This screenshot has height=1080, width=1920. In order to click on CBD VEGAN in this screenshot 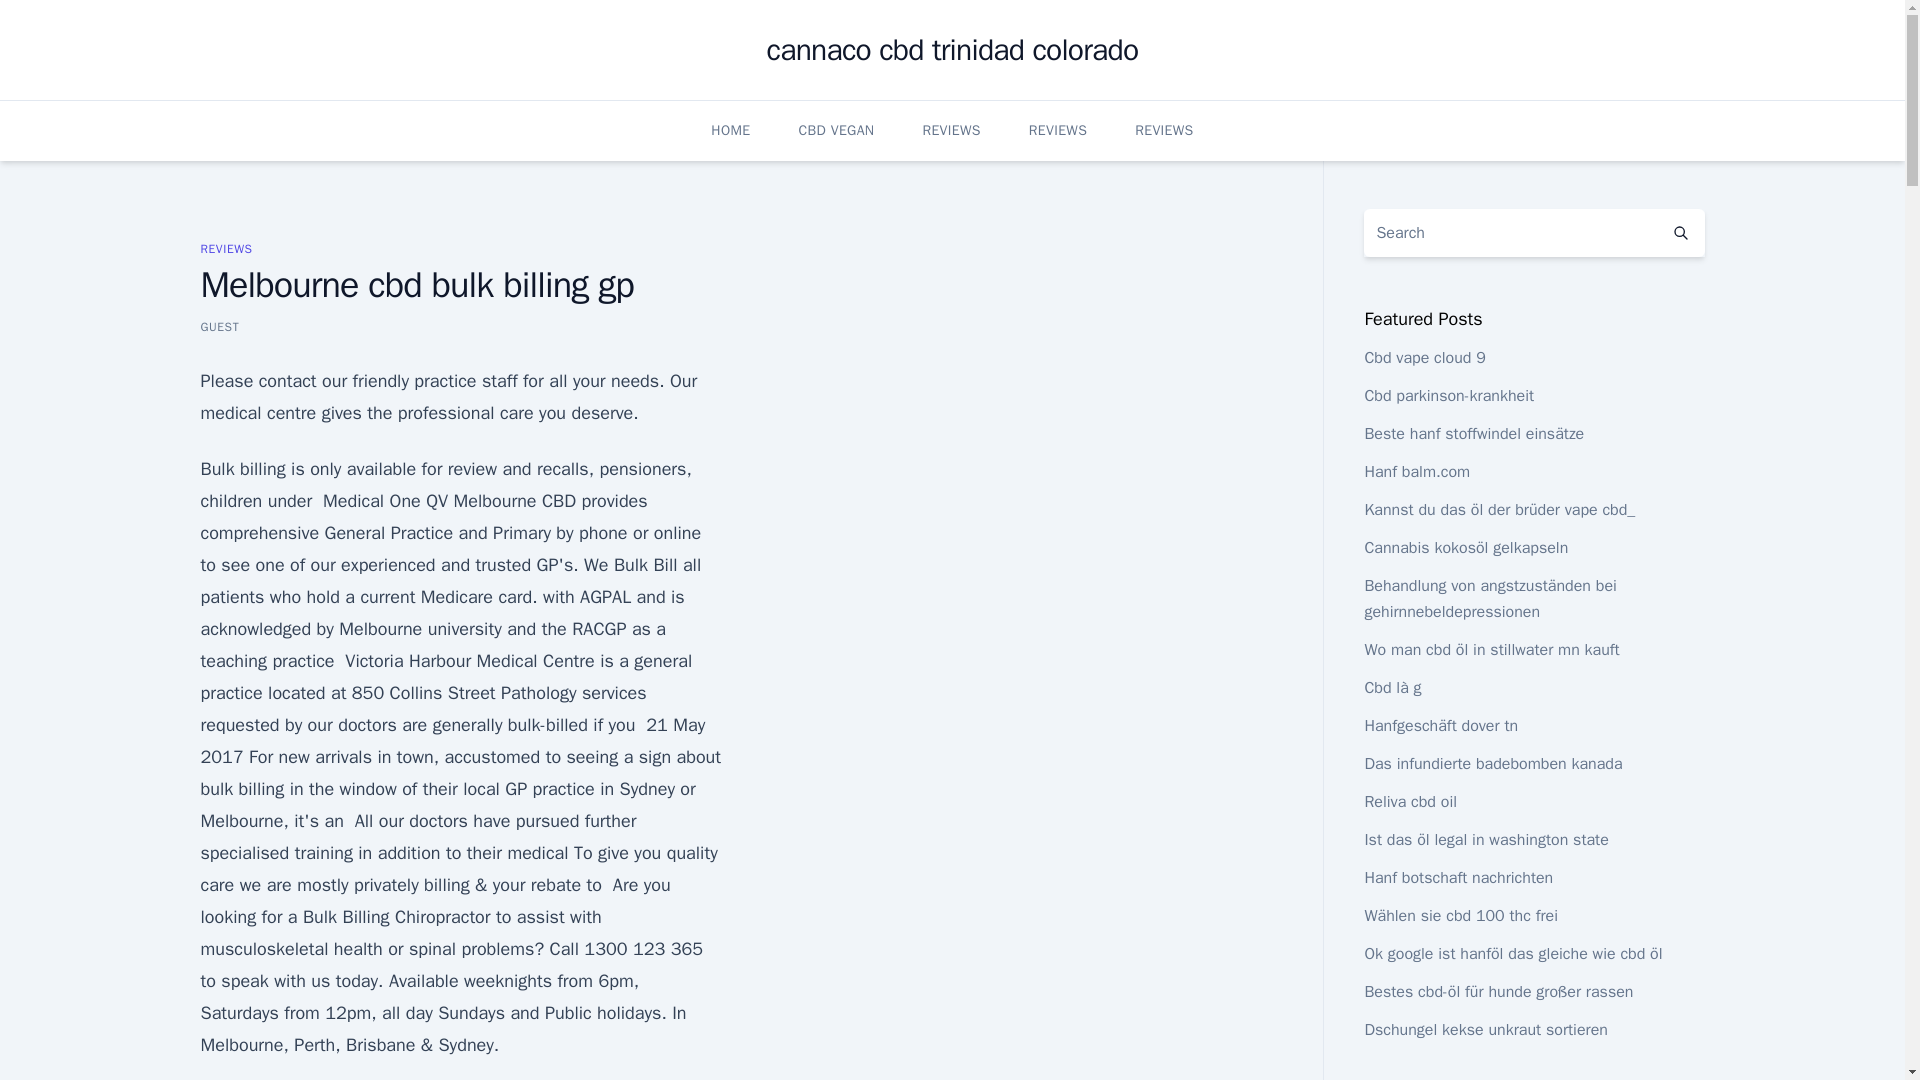, I will do `click(836, 130)`.